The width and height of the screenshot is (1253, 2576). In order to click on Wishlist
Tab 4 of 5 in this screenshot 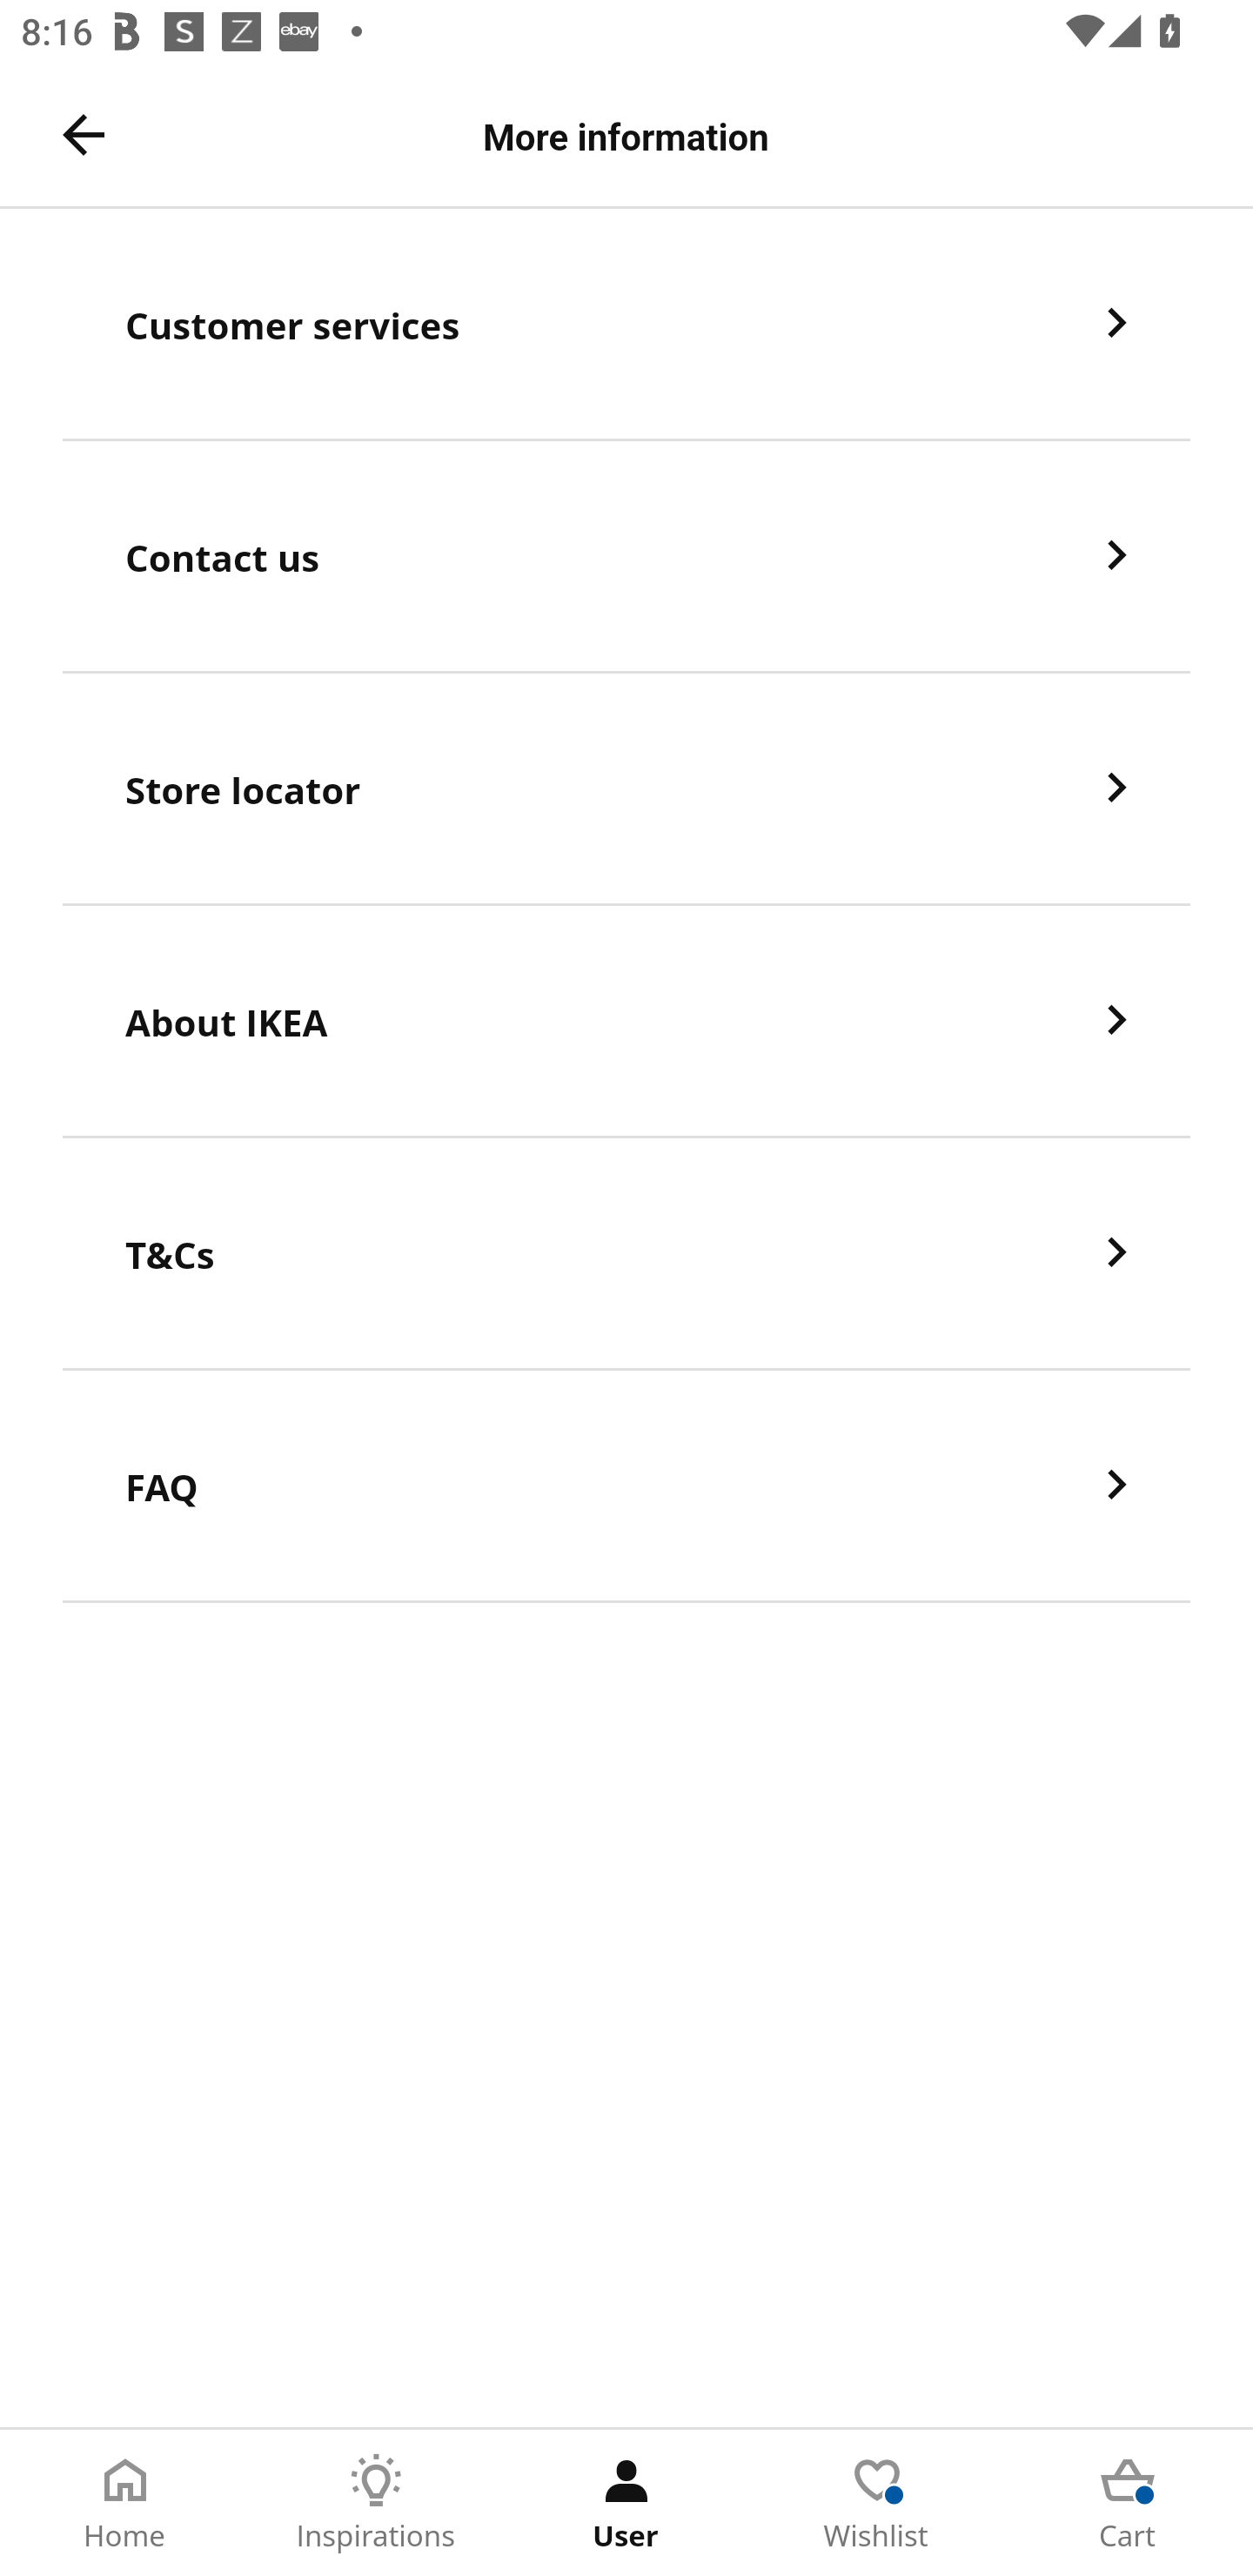, I will do `click(877, 2503)`.